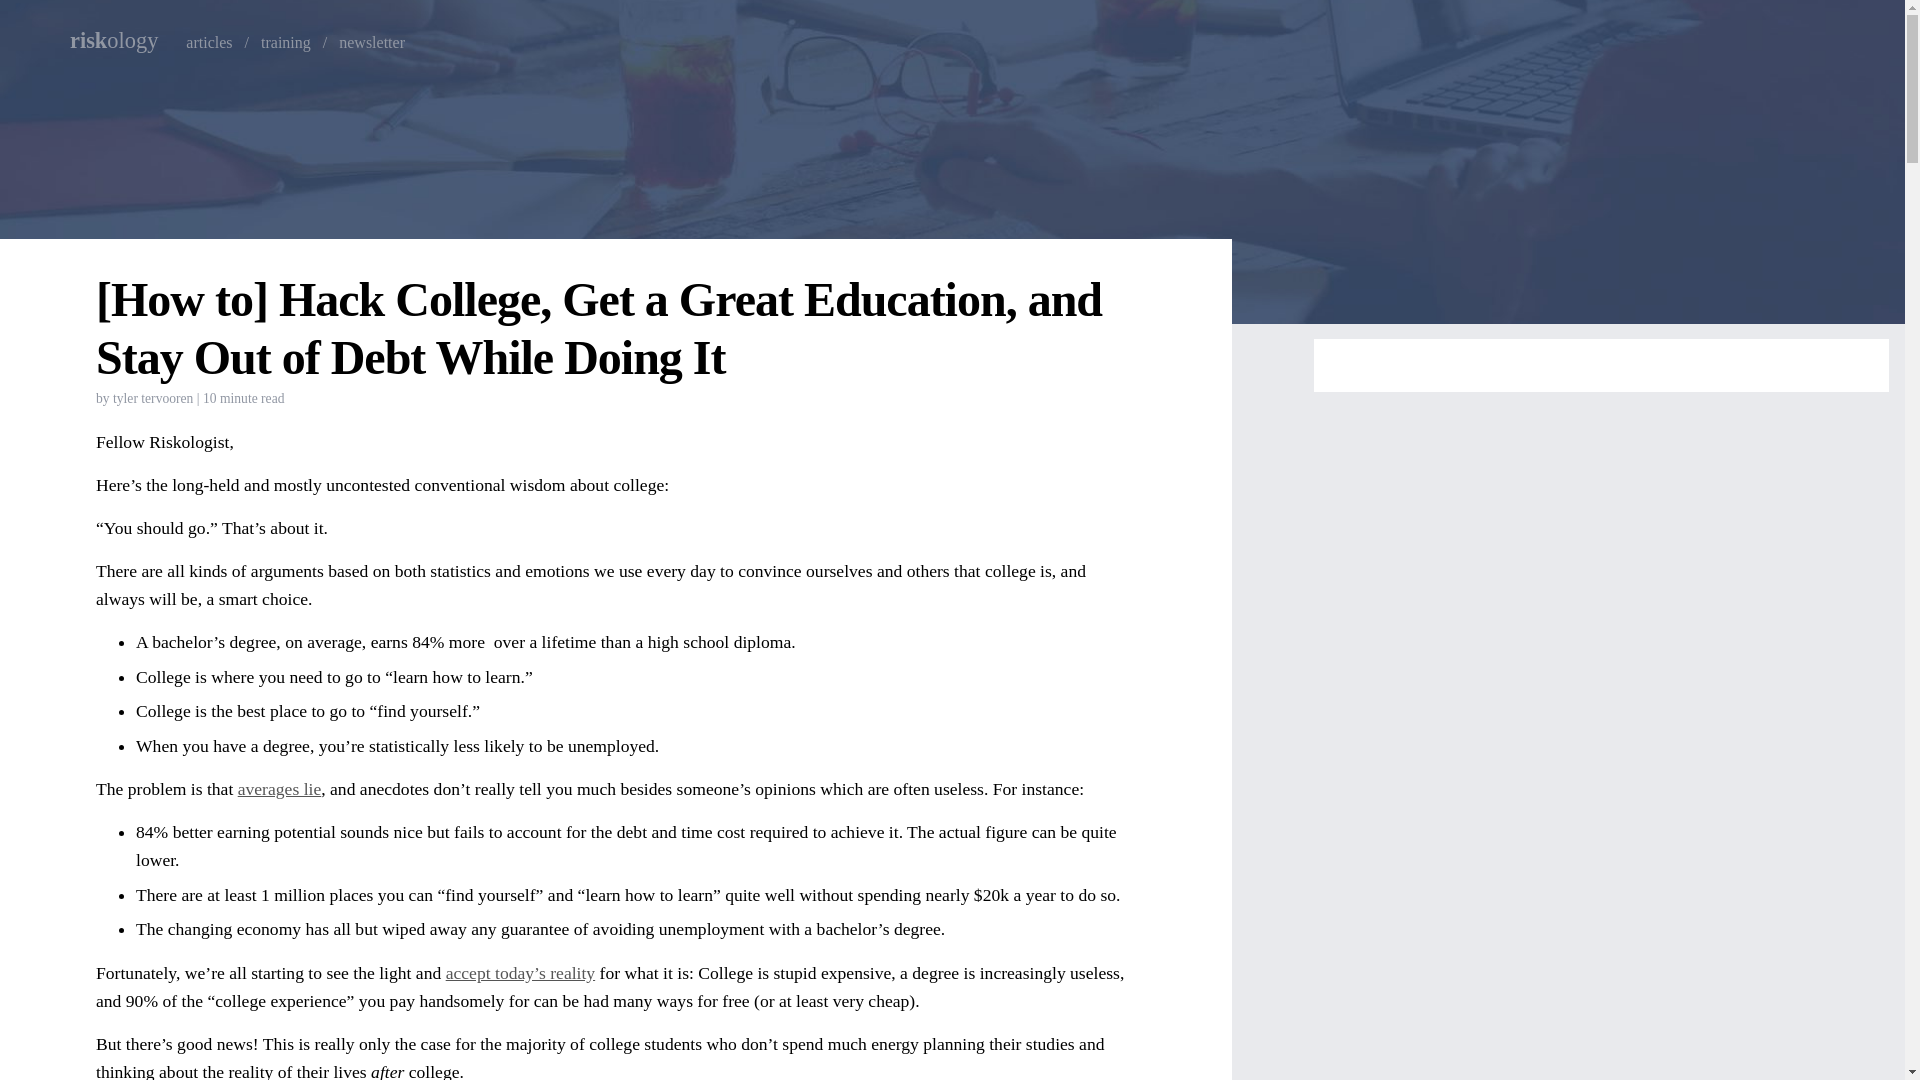 Image resolution: width=1920 pixels, height=1080 pixels. What do you see at coordinates (209, 42) in the screenshot?
I see `articles` at bounding box center [209, 42].